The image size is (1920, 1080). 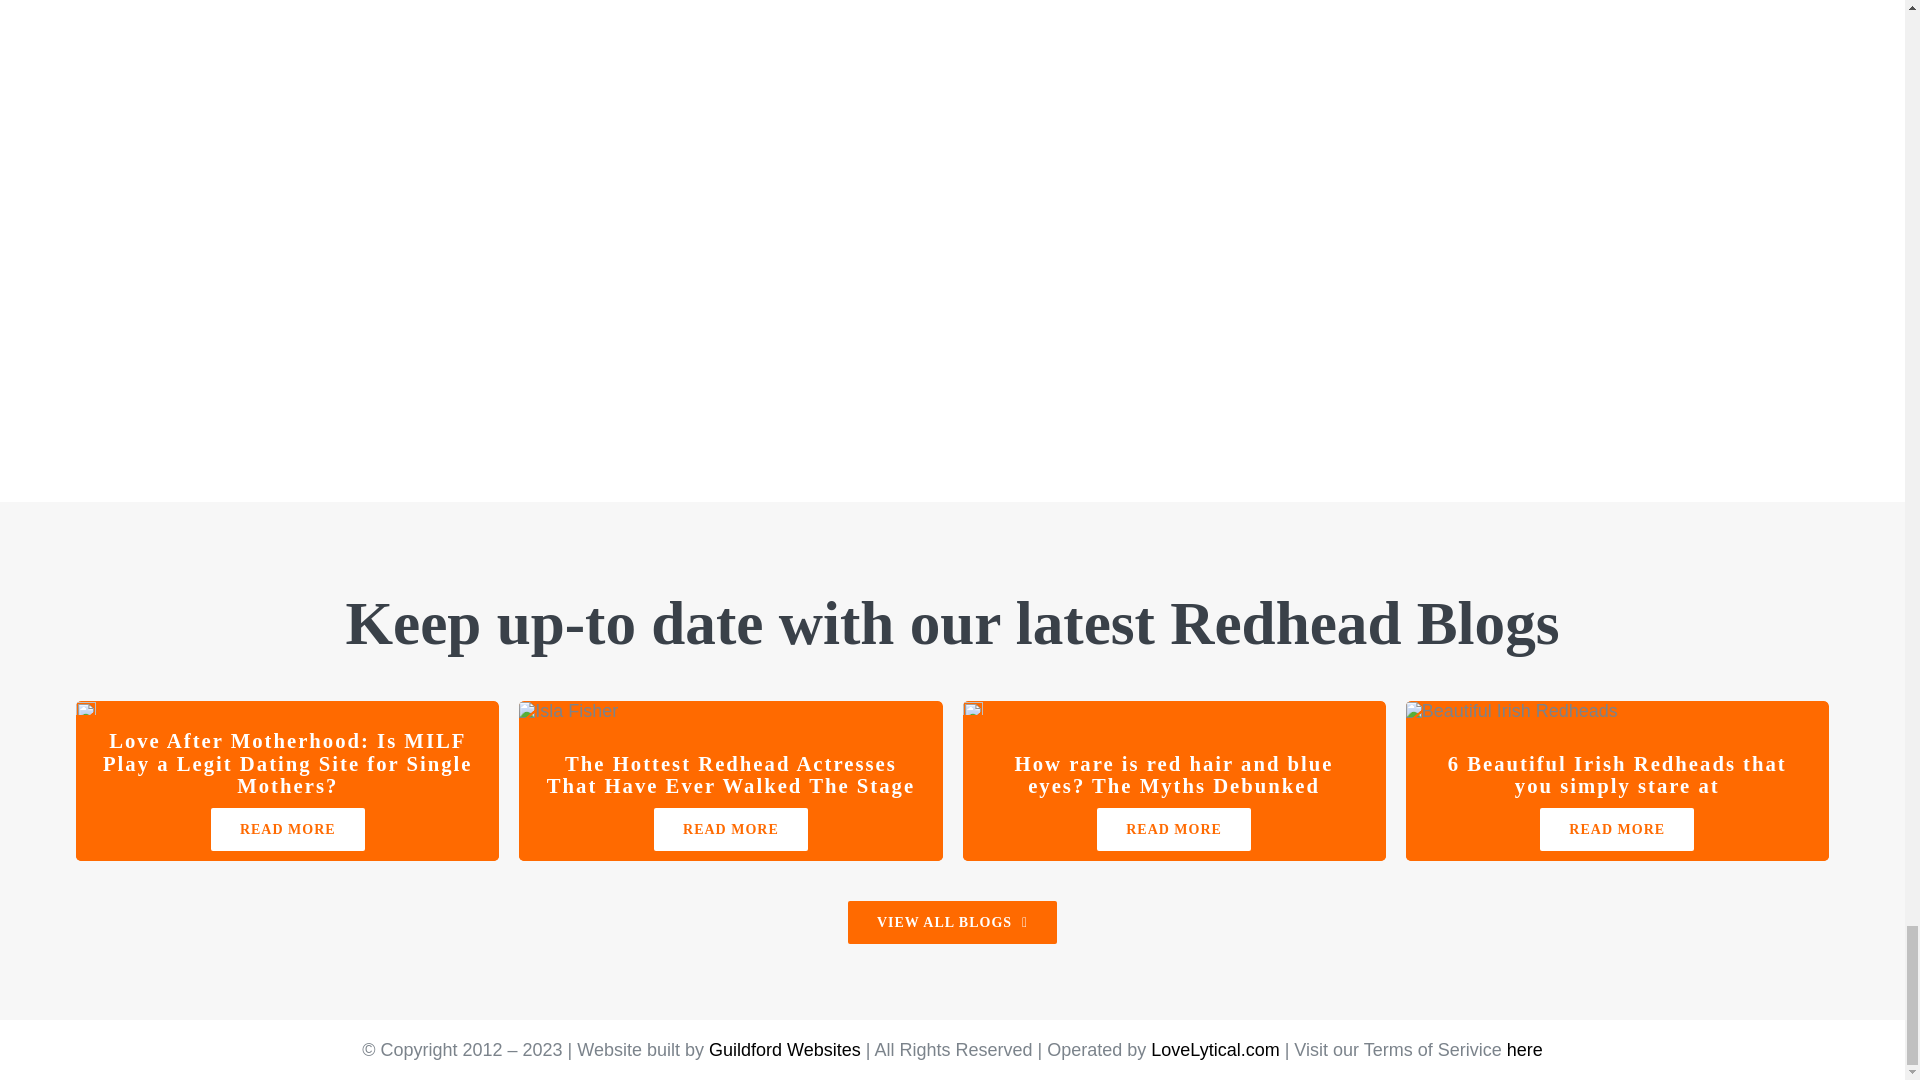 What do you see at coordinates (1512, 711) in the screenshot?
I see `Beautiful Irish Redheads` at bounding box center [1512, 711].